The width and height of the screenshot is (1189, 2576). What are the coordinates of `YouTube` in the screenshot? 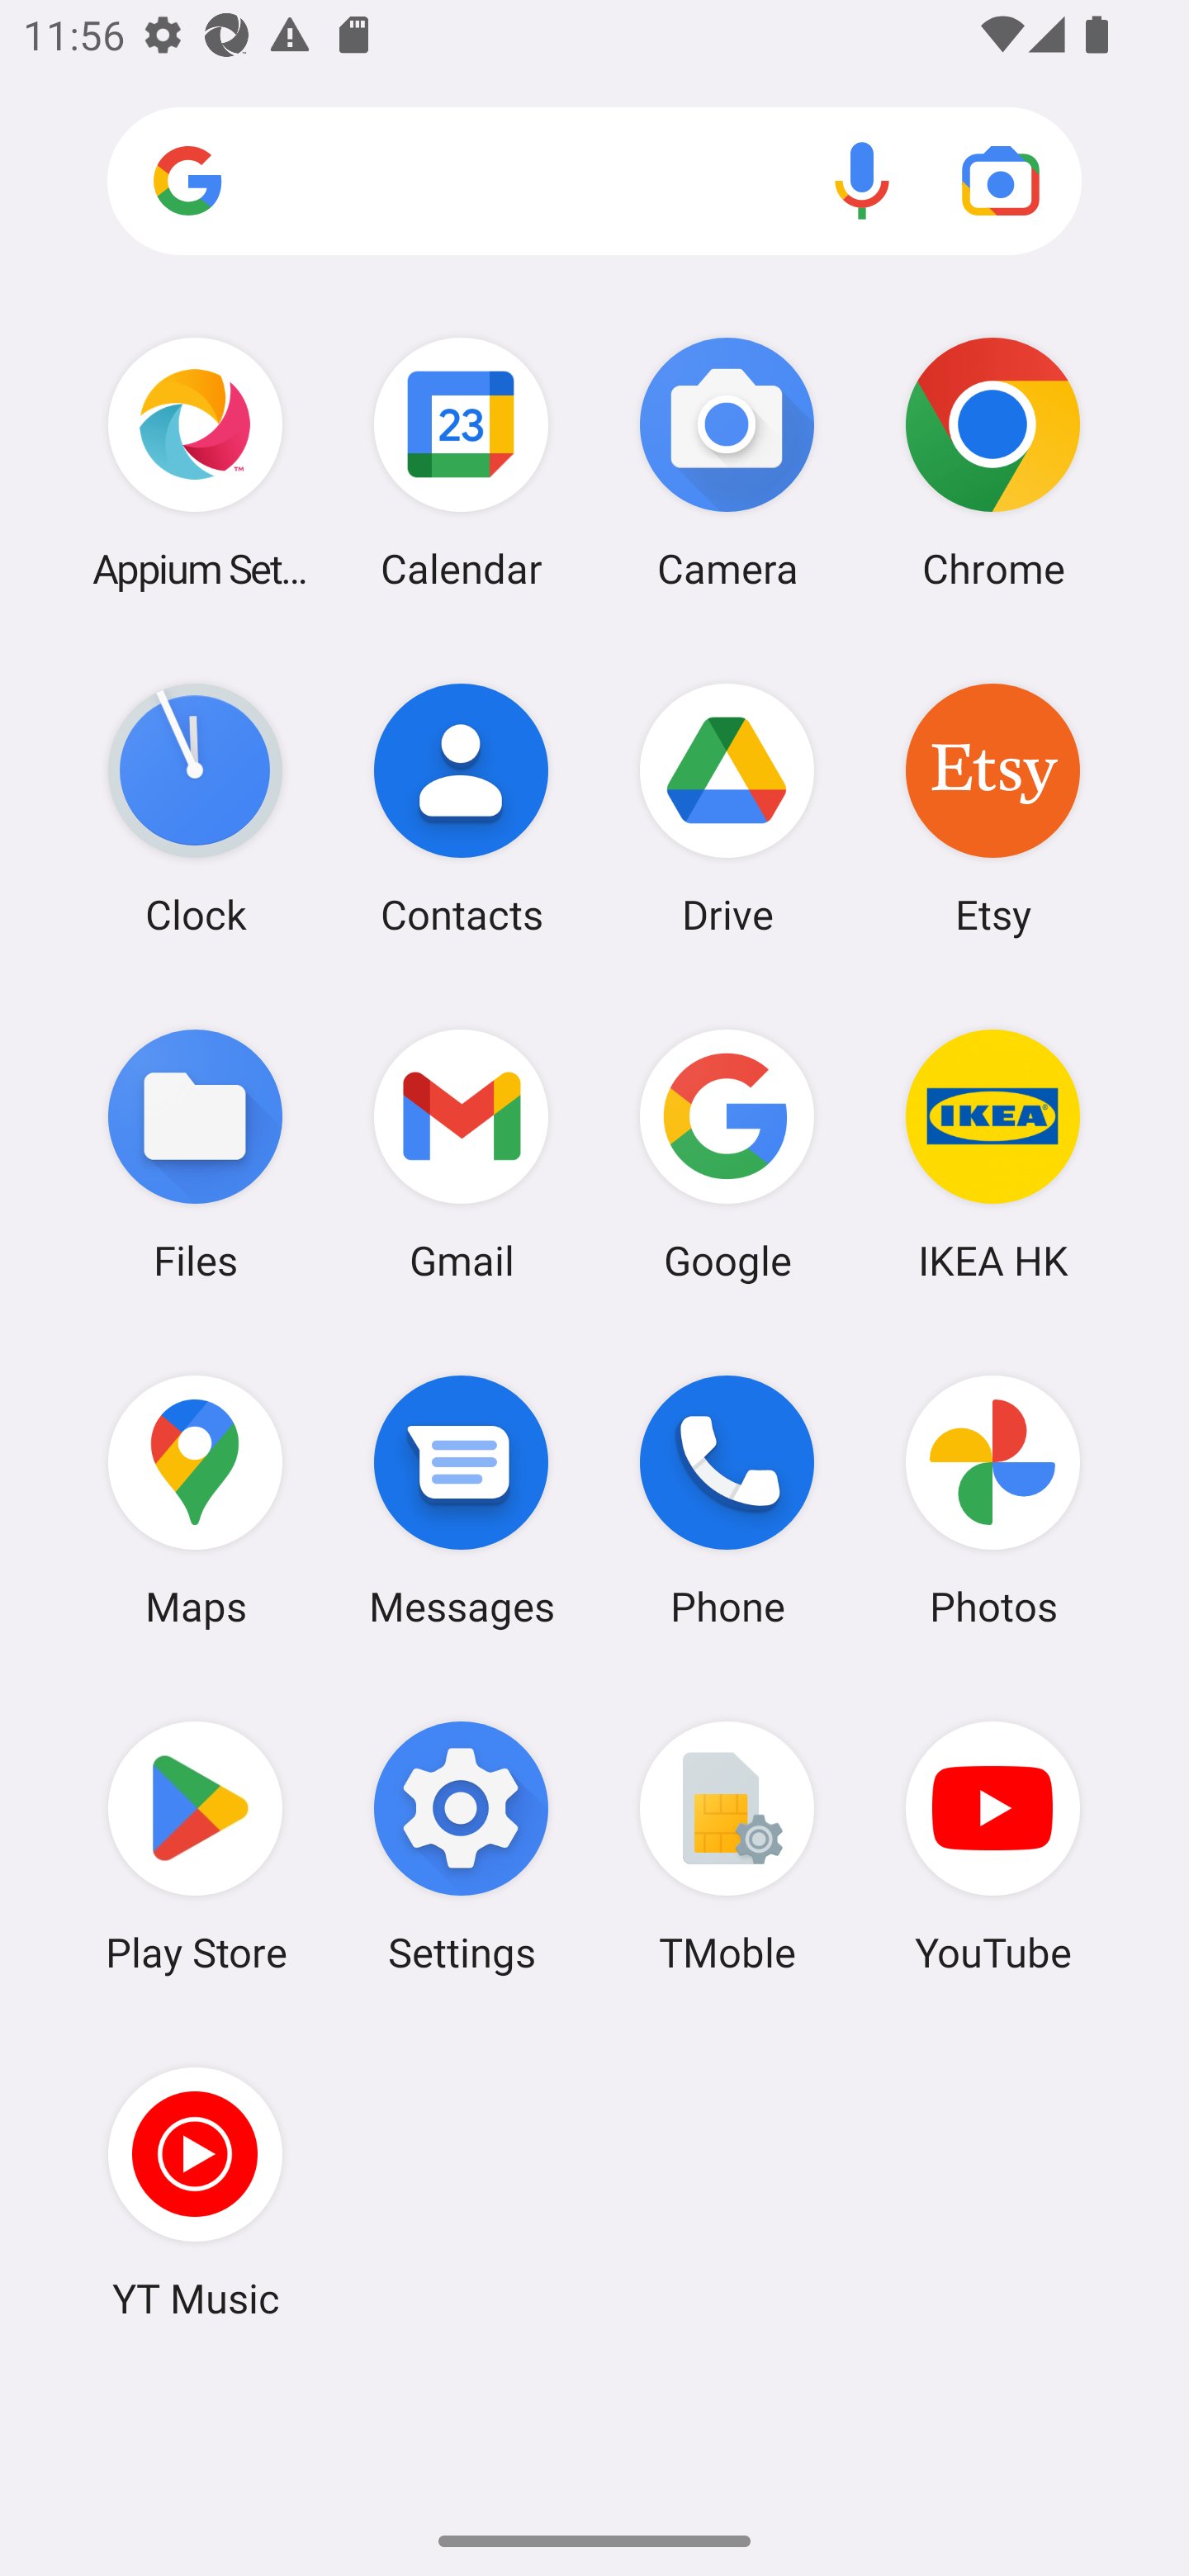 It's located at (992, 1847).